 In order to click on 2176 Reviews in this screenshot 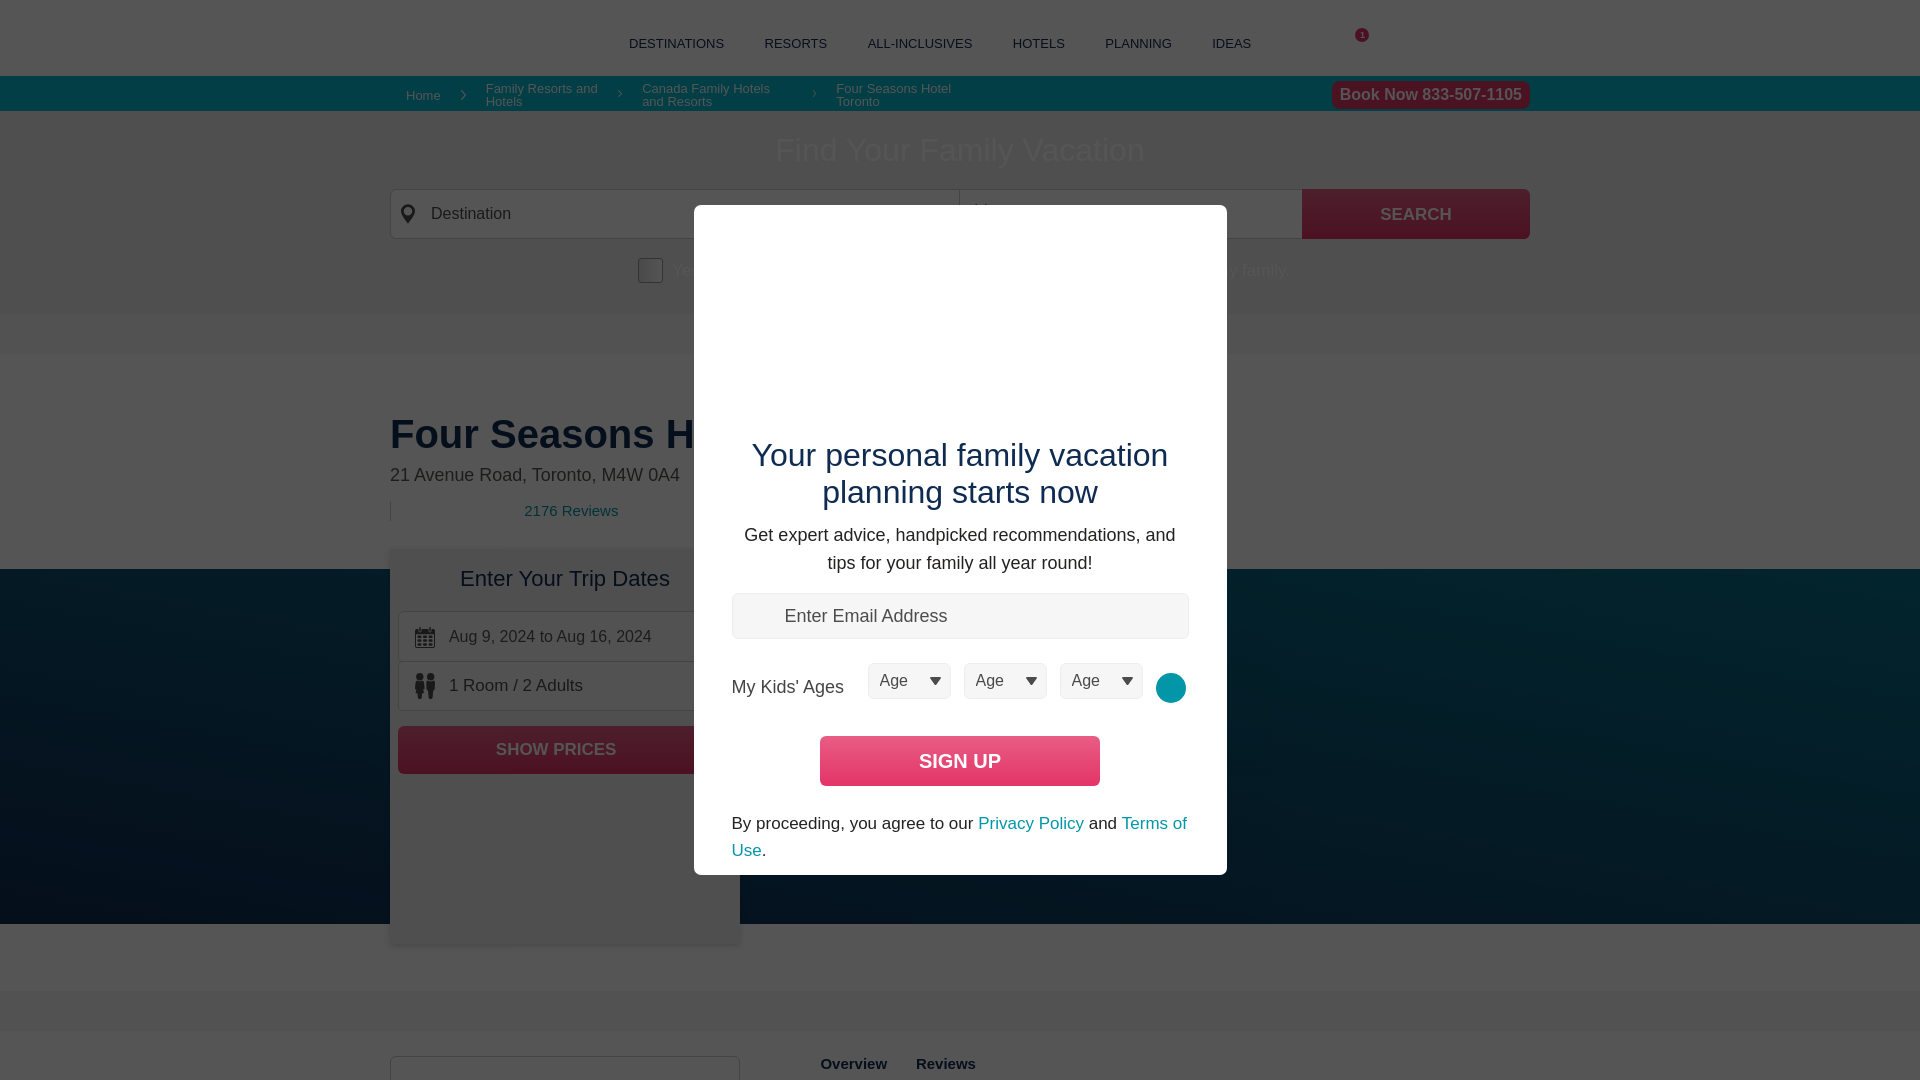, I will do `click(571, 510)`.